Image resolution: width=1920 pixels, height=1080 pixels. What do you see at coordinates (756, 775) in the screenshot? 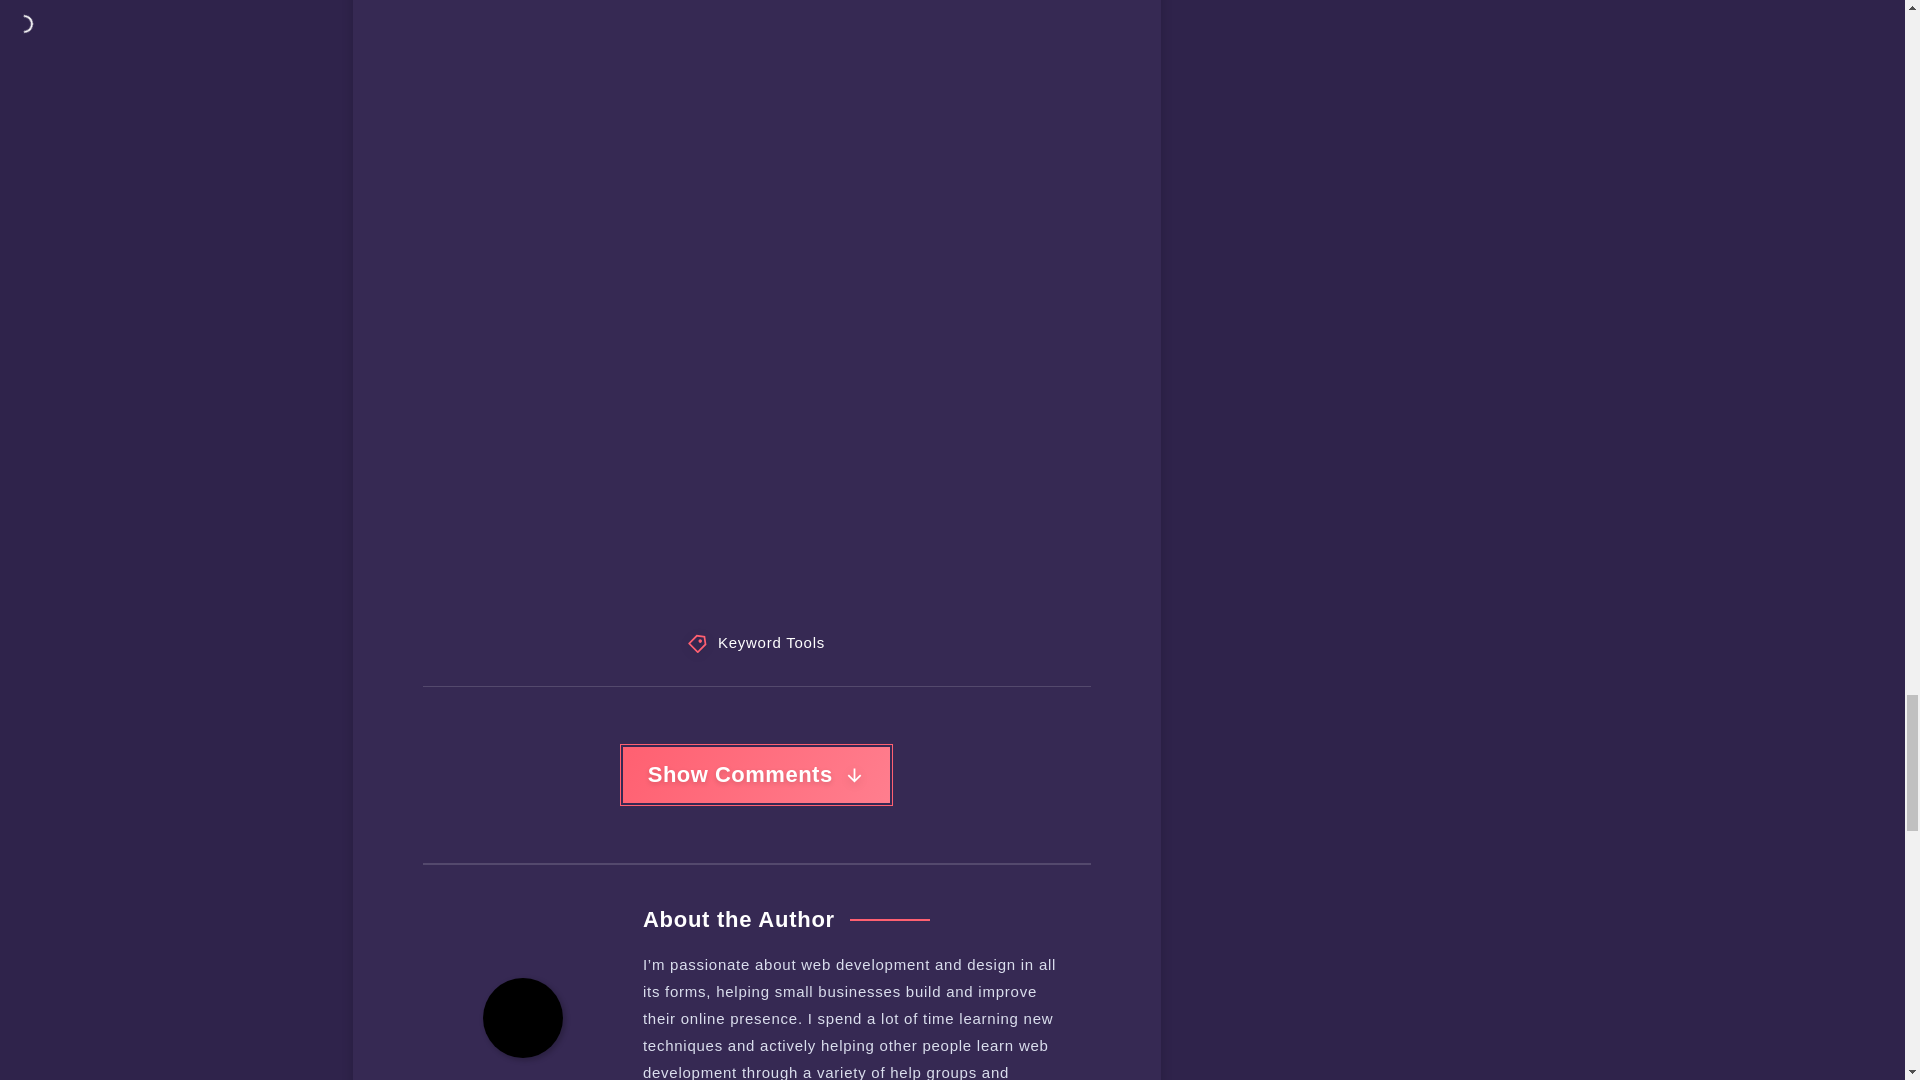
I see `Show Comments` at bounding box center [756, 775].